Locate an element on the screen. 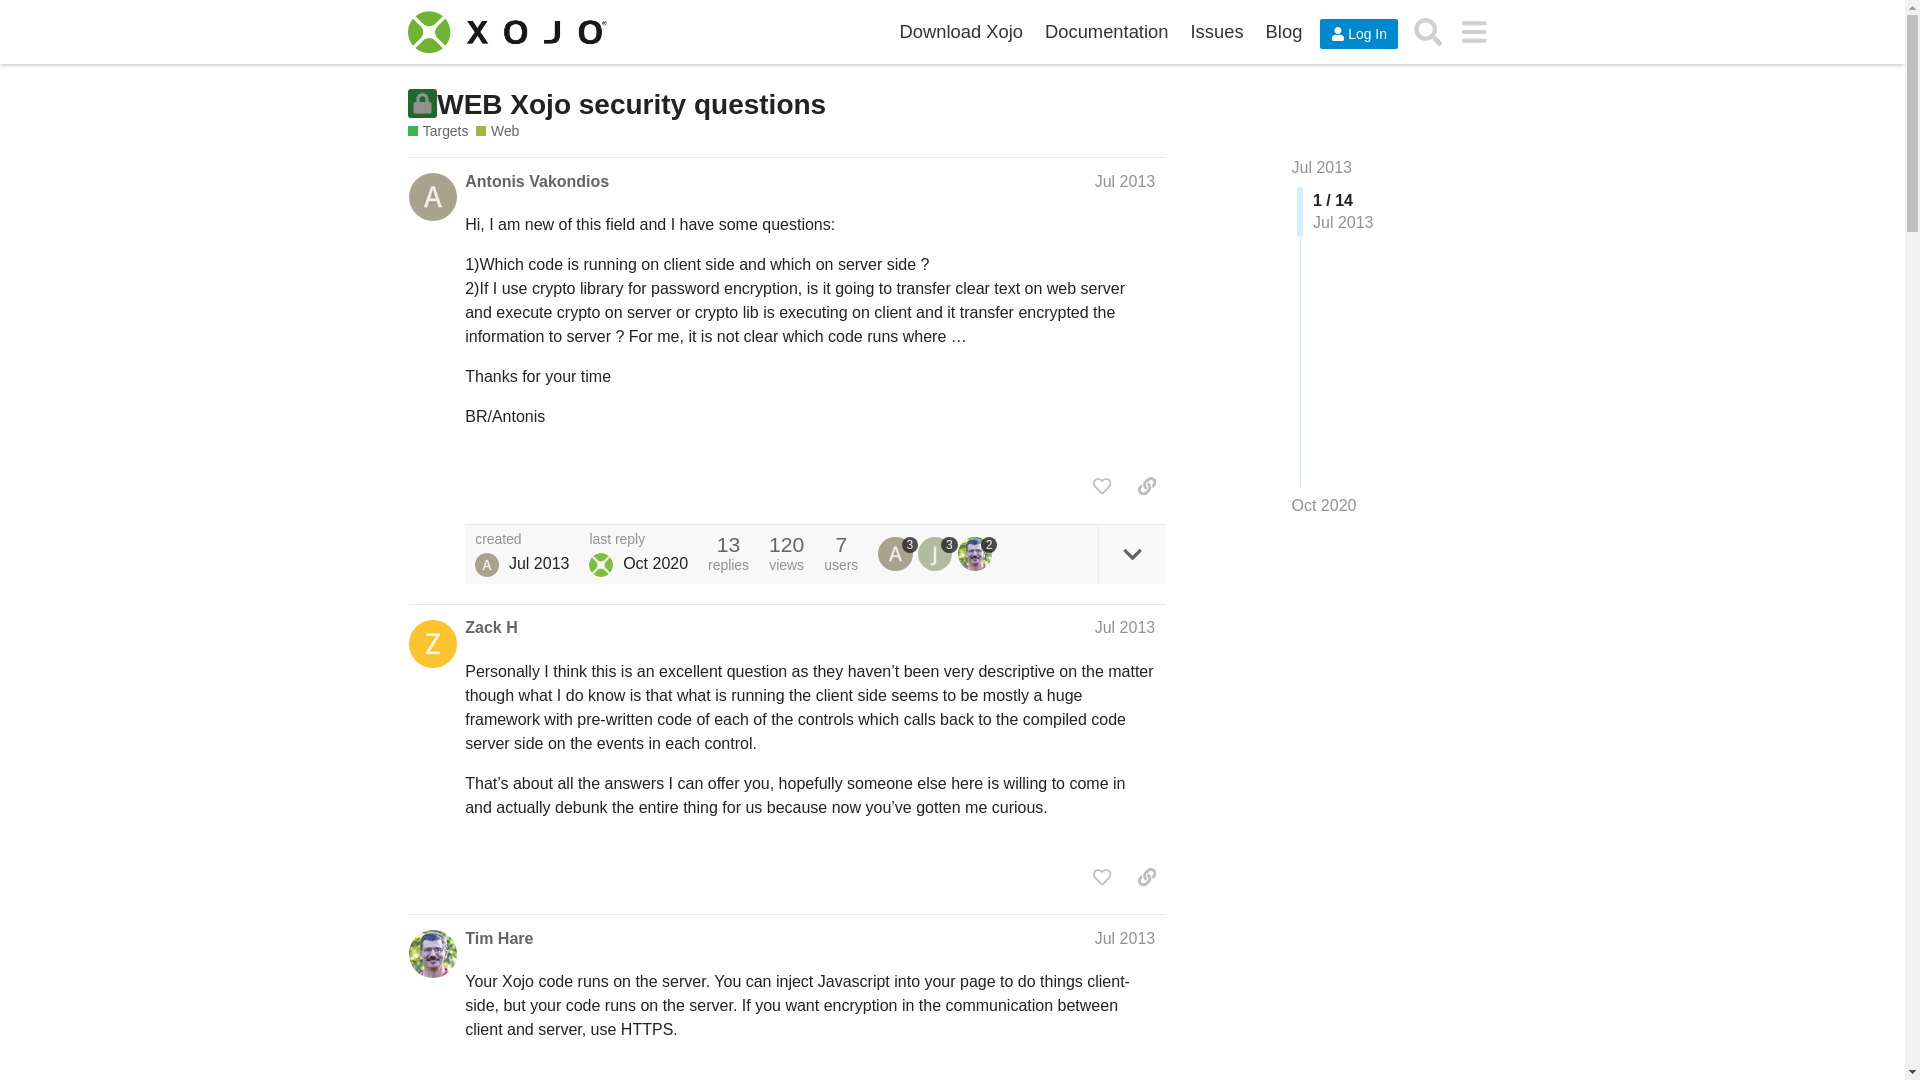  Oct 2020 is located at coordinates (1324, 506).